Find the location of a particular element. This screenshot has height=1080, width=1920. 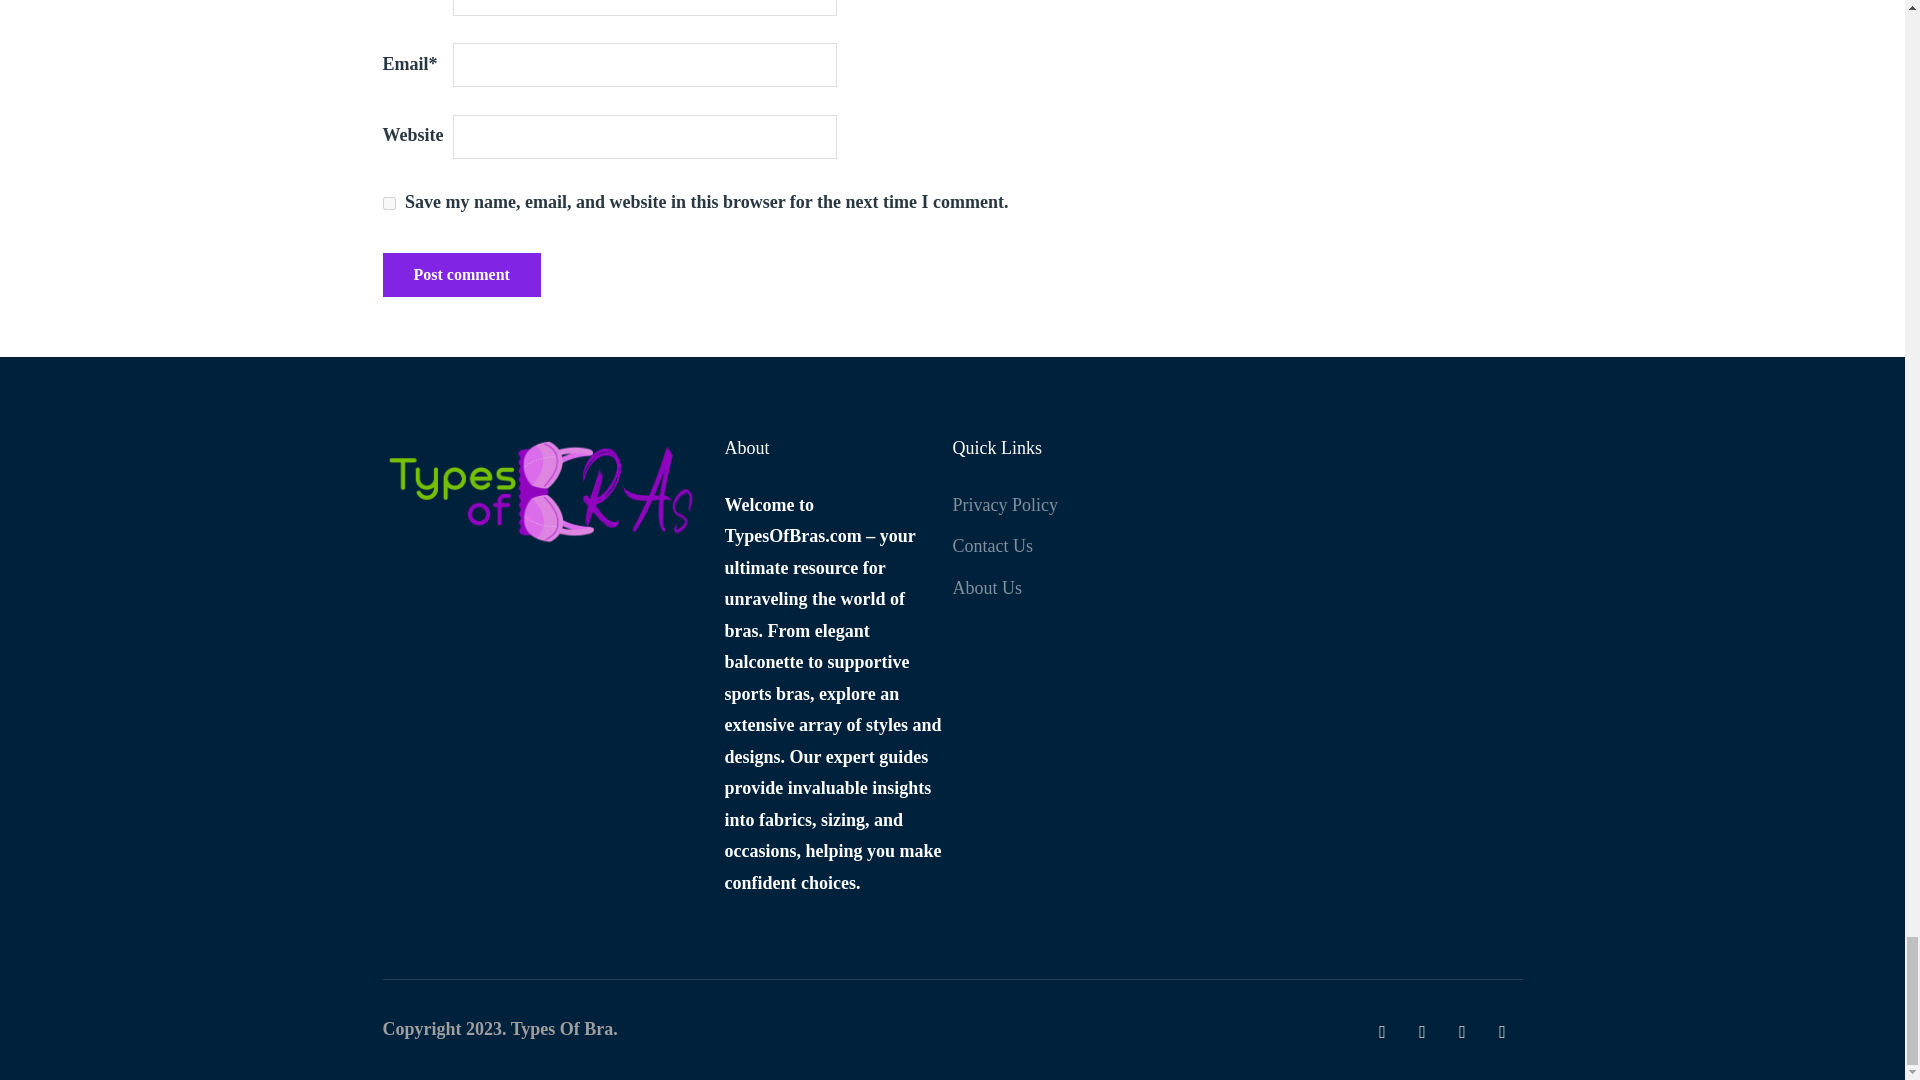

Post comment is located at coordinates (460, 274).